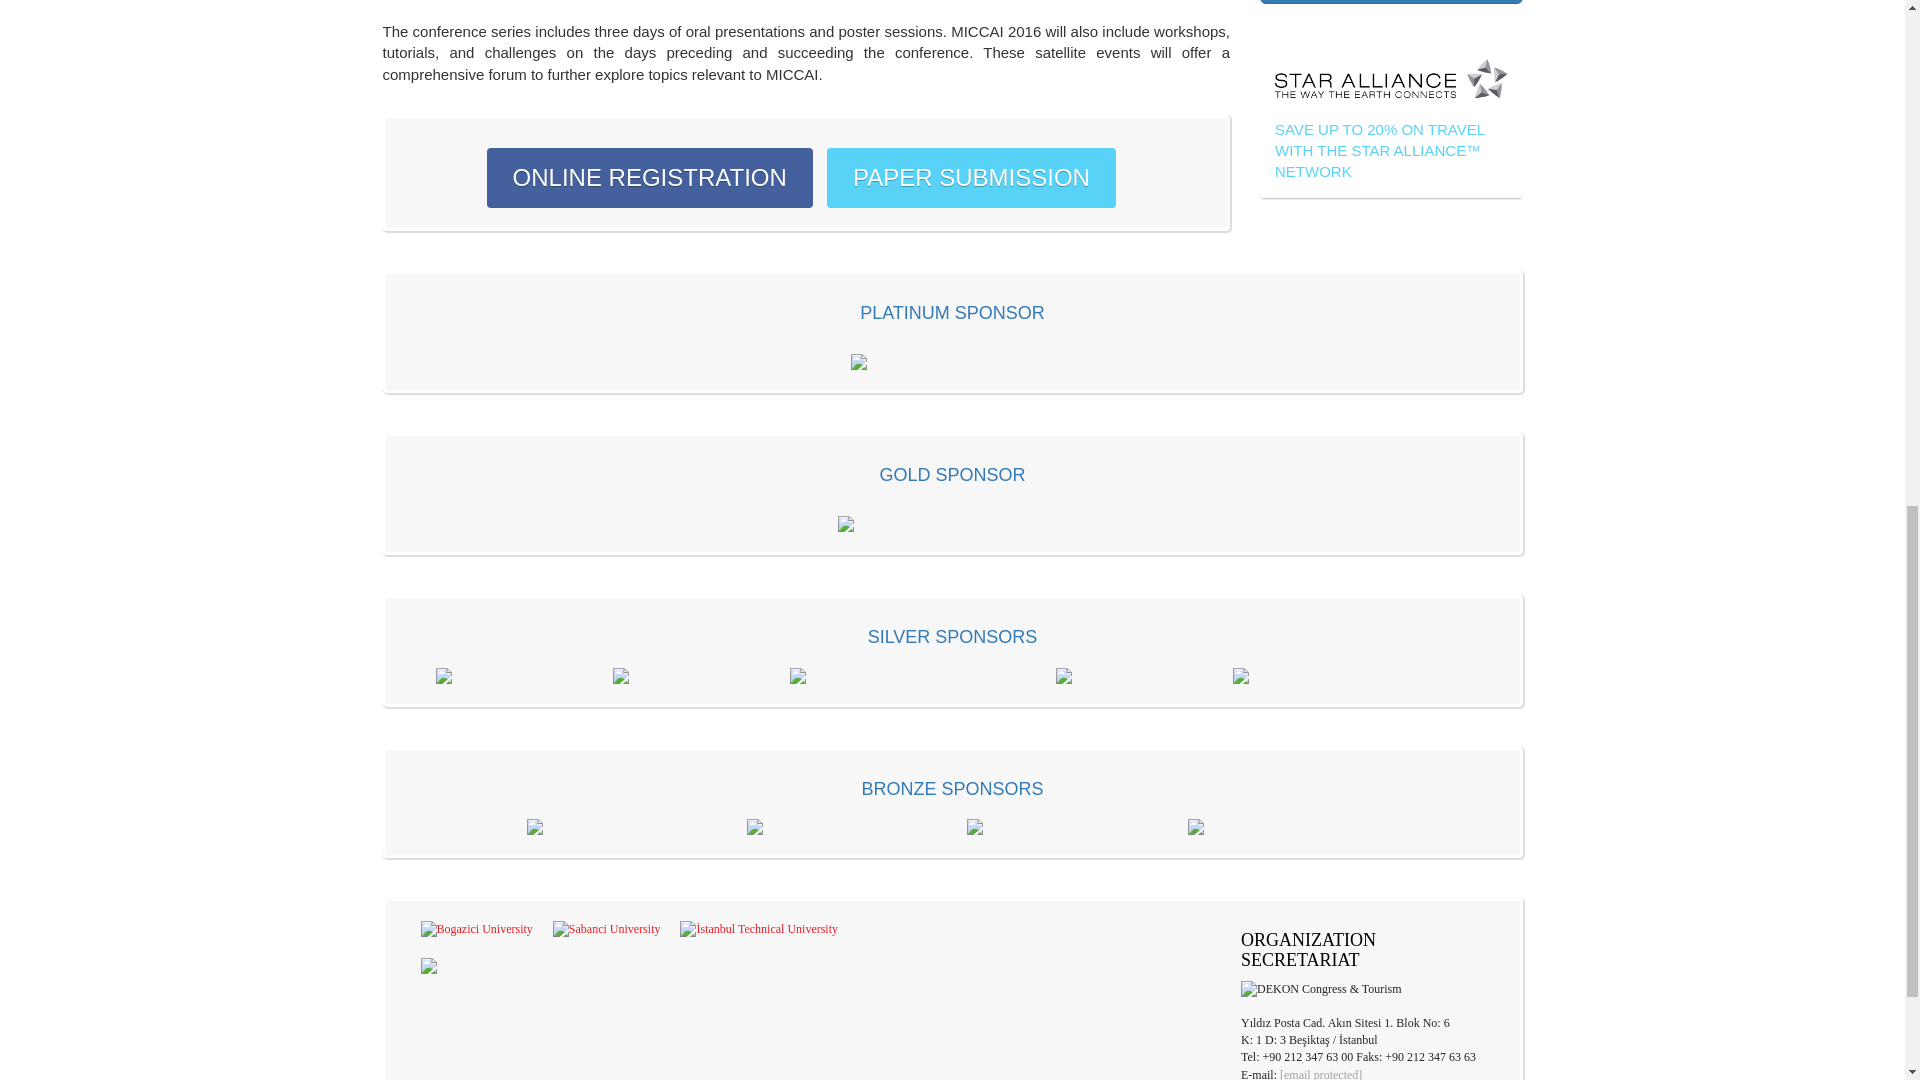  I want to click on ONLINE REGISTRATION, so click(650, 178).